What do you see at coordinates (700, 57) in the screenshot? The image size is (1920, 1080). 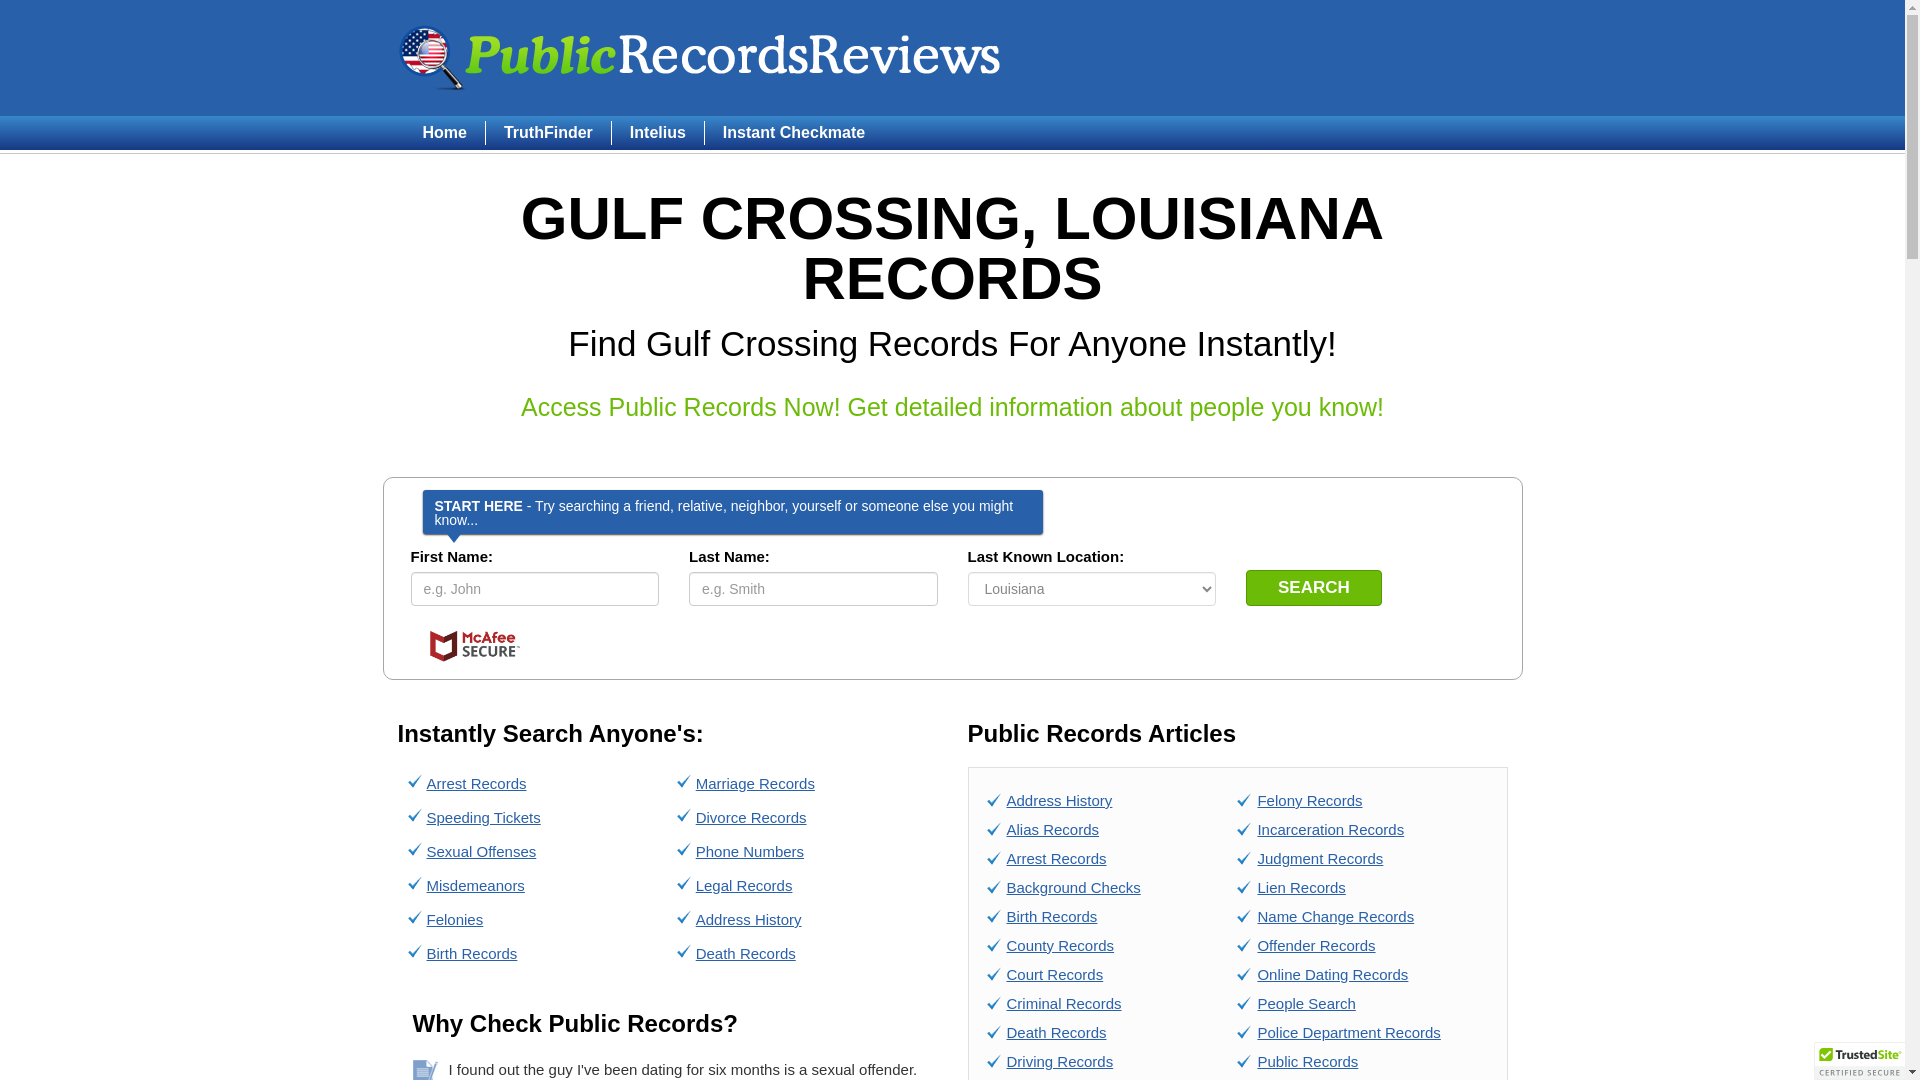 I see `Public Record Reviews` at bounding box center [700, 57].